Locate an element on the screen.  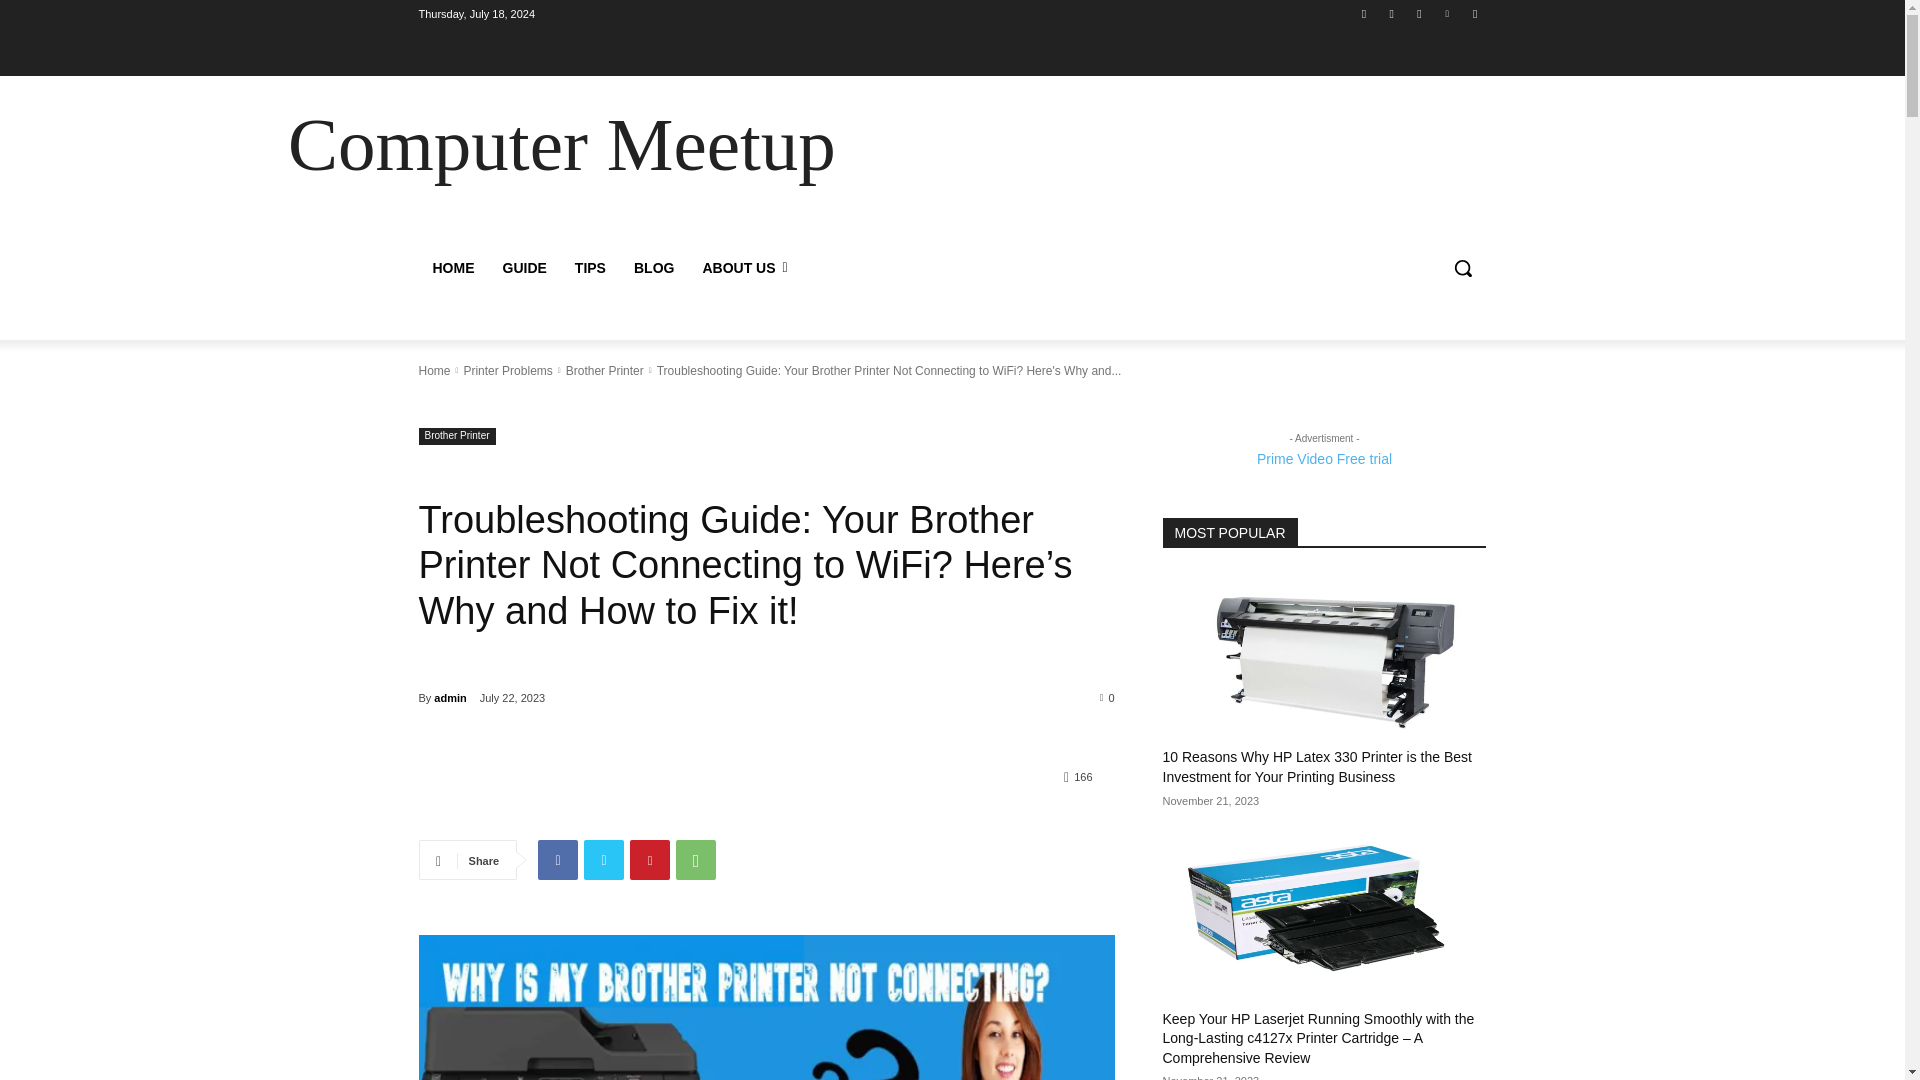
Facebook is located at coordinates (1364, 13).